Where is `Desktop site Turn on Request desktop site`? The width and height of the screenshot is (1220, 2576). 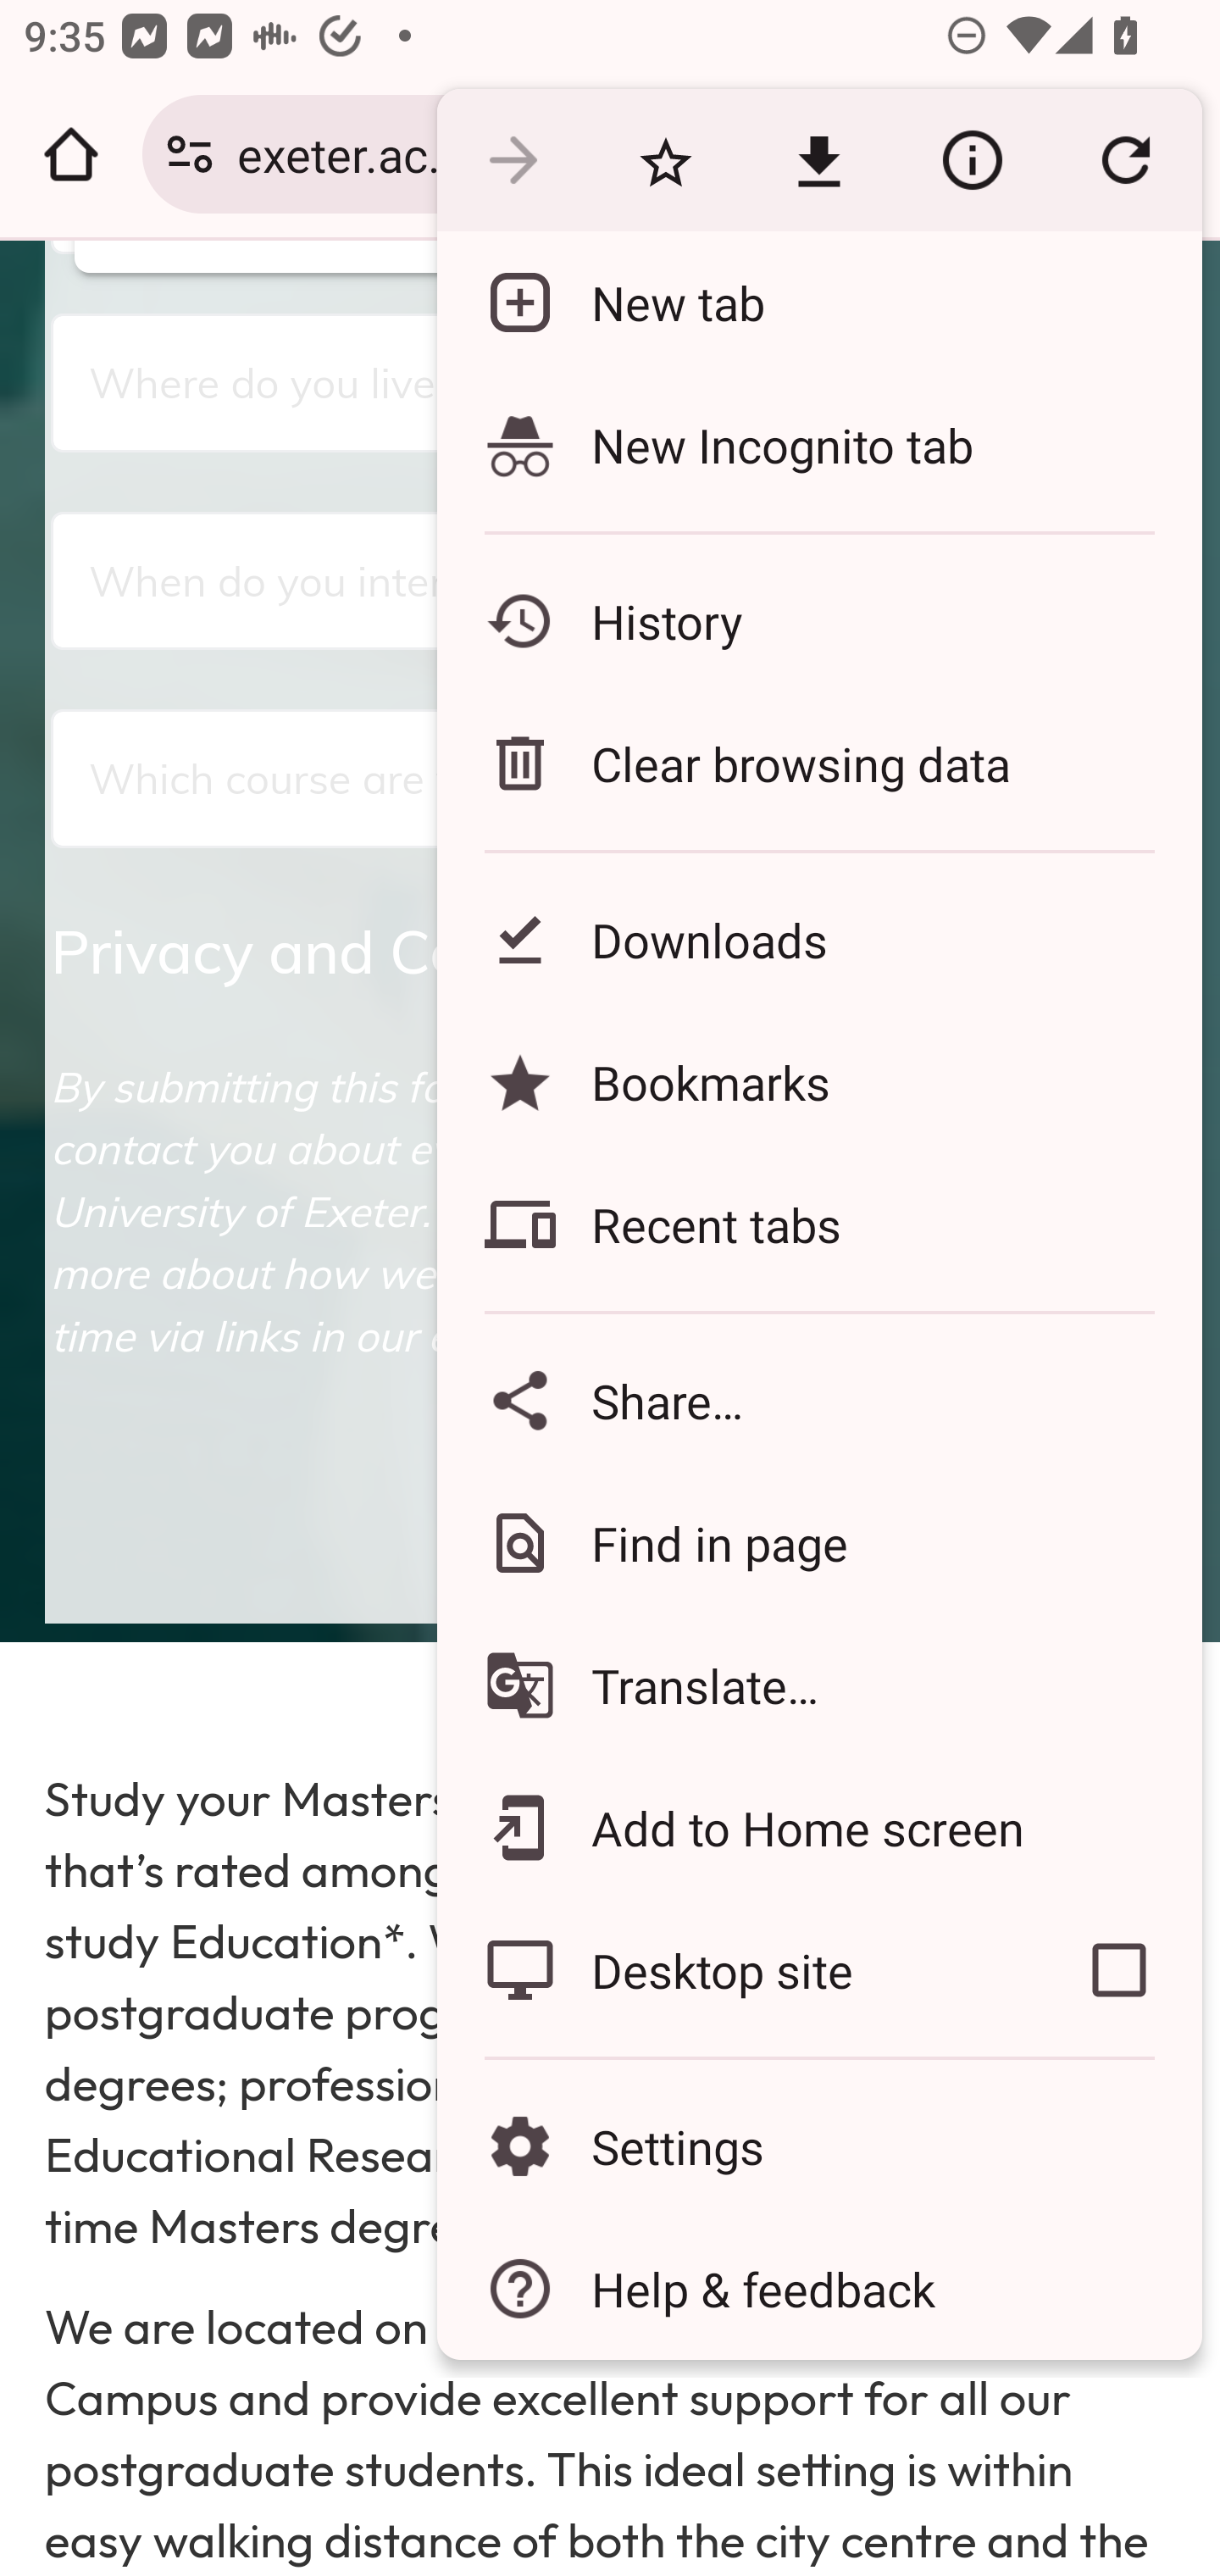
Desktop site Turn on Request desktop site is located at coordinates (735, 1969).